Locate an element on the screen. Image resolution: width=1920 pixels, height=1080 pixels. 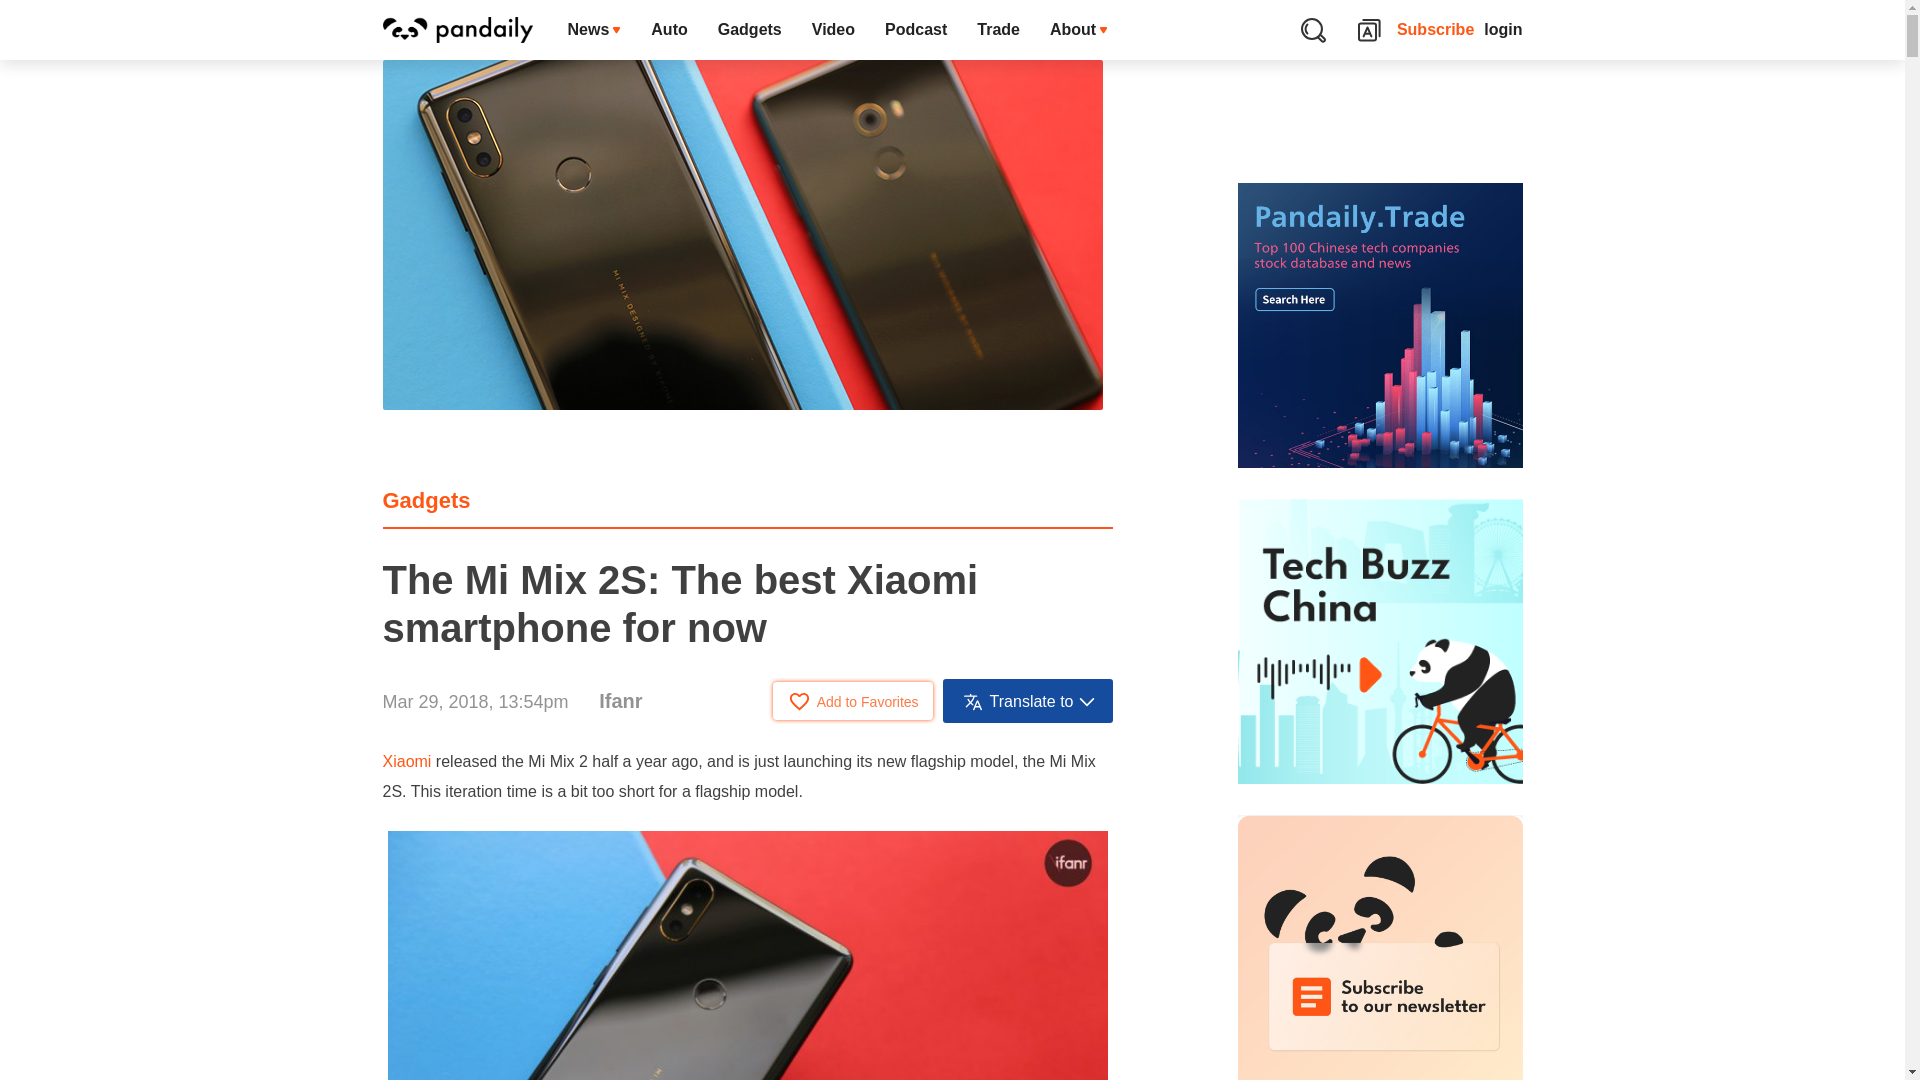
Auto is located at coordinates (668, 30).